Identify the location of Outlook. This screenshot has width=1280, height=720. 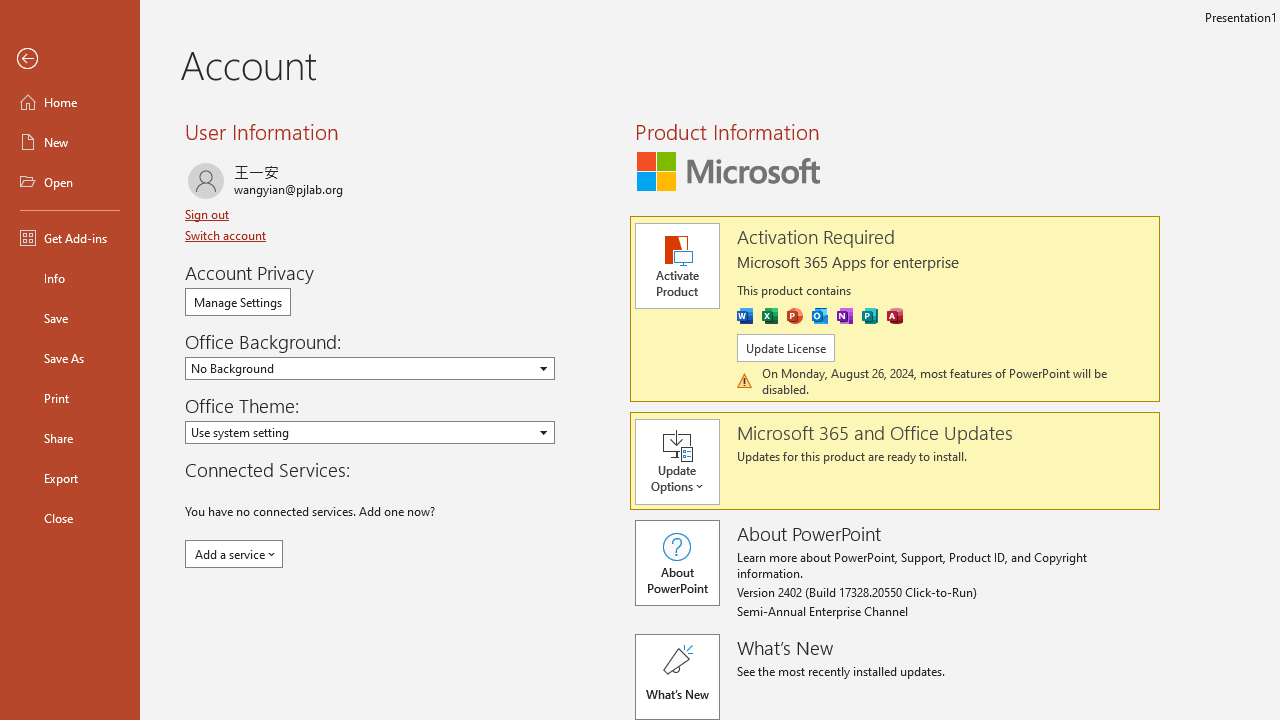
(820, 316).